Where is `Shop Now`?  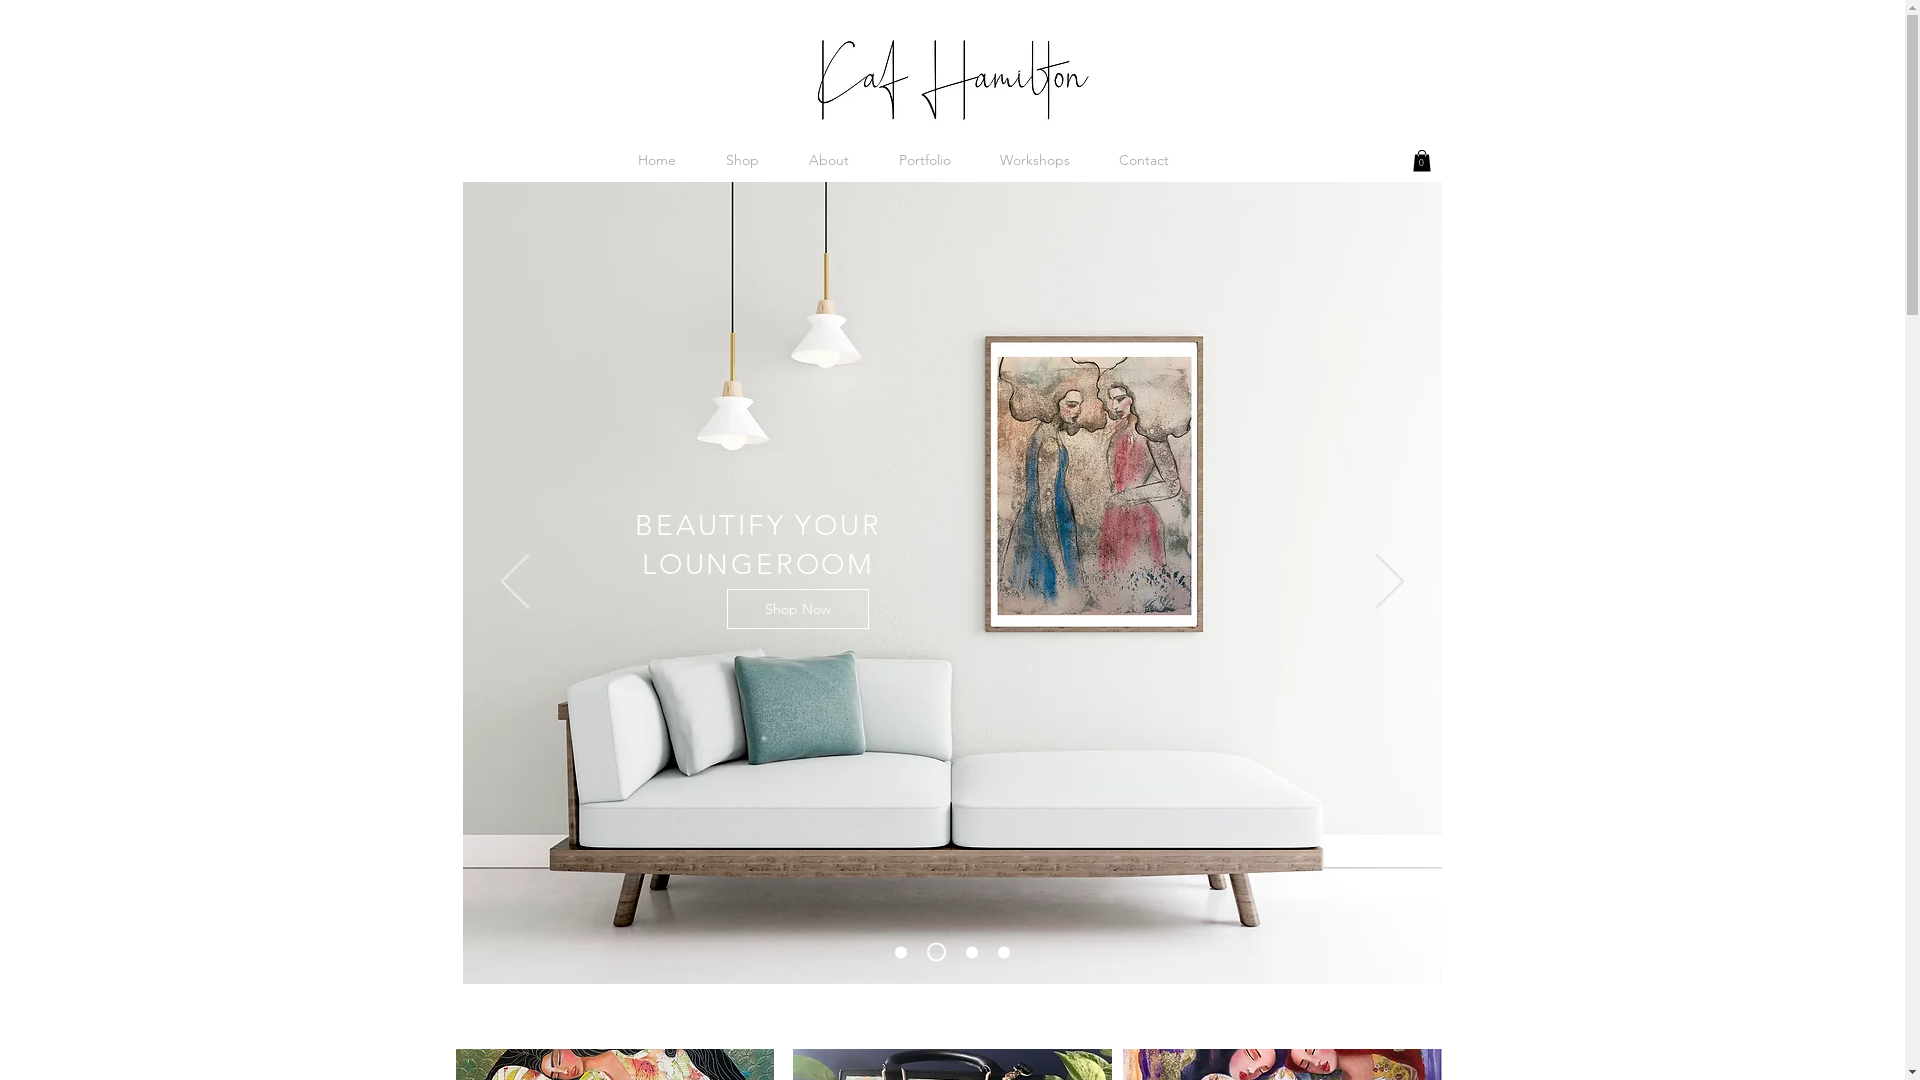
Shop Now is located at coordinates (797, 609).